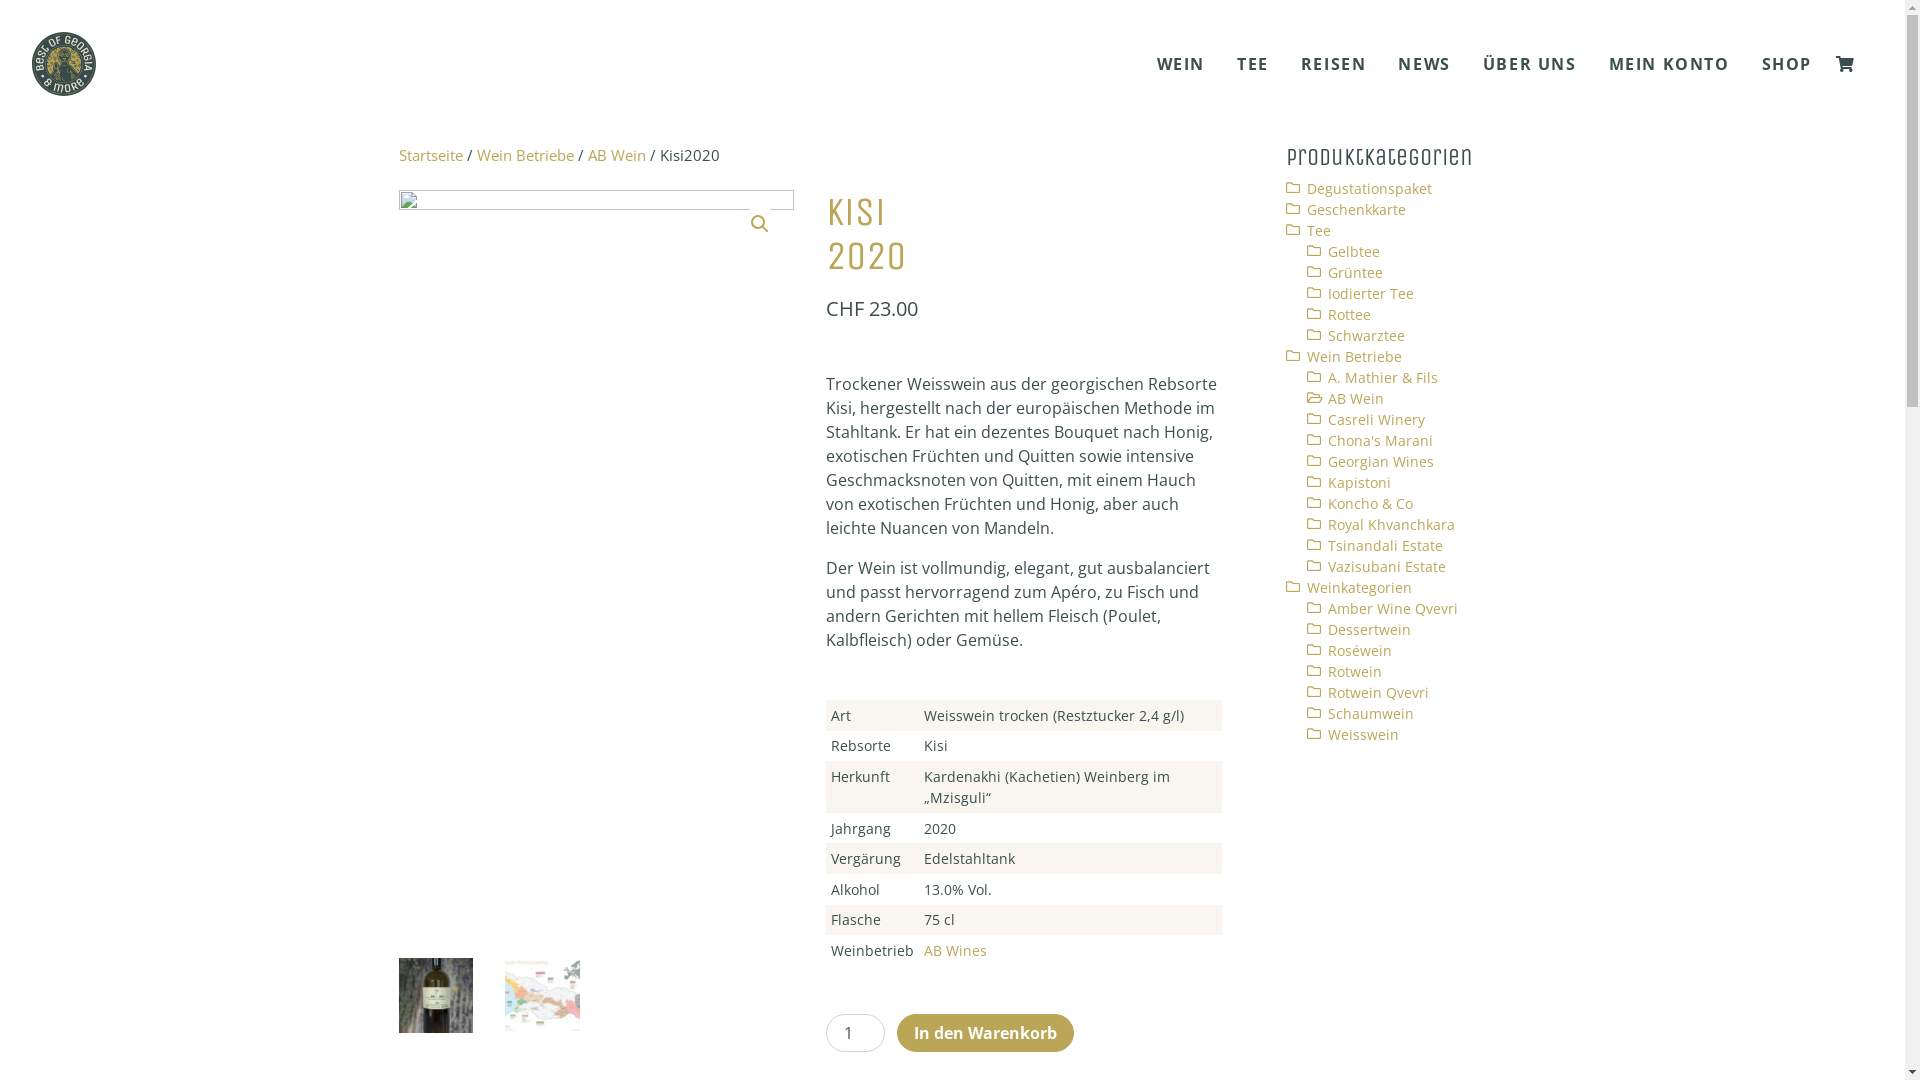 The width and height of the screenshot is (1920, 1080). I want to click on Vazisubani Estate, so click(1387, 566).